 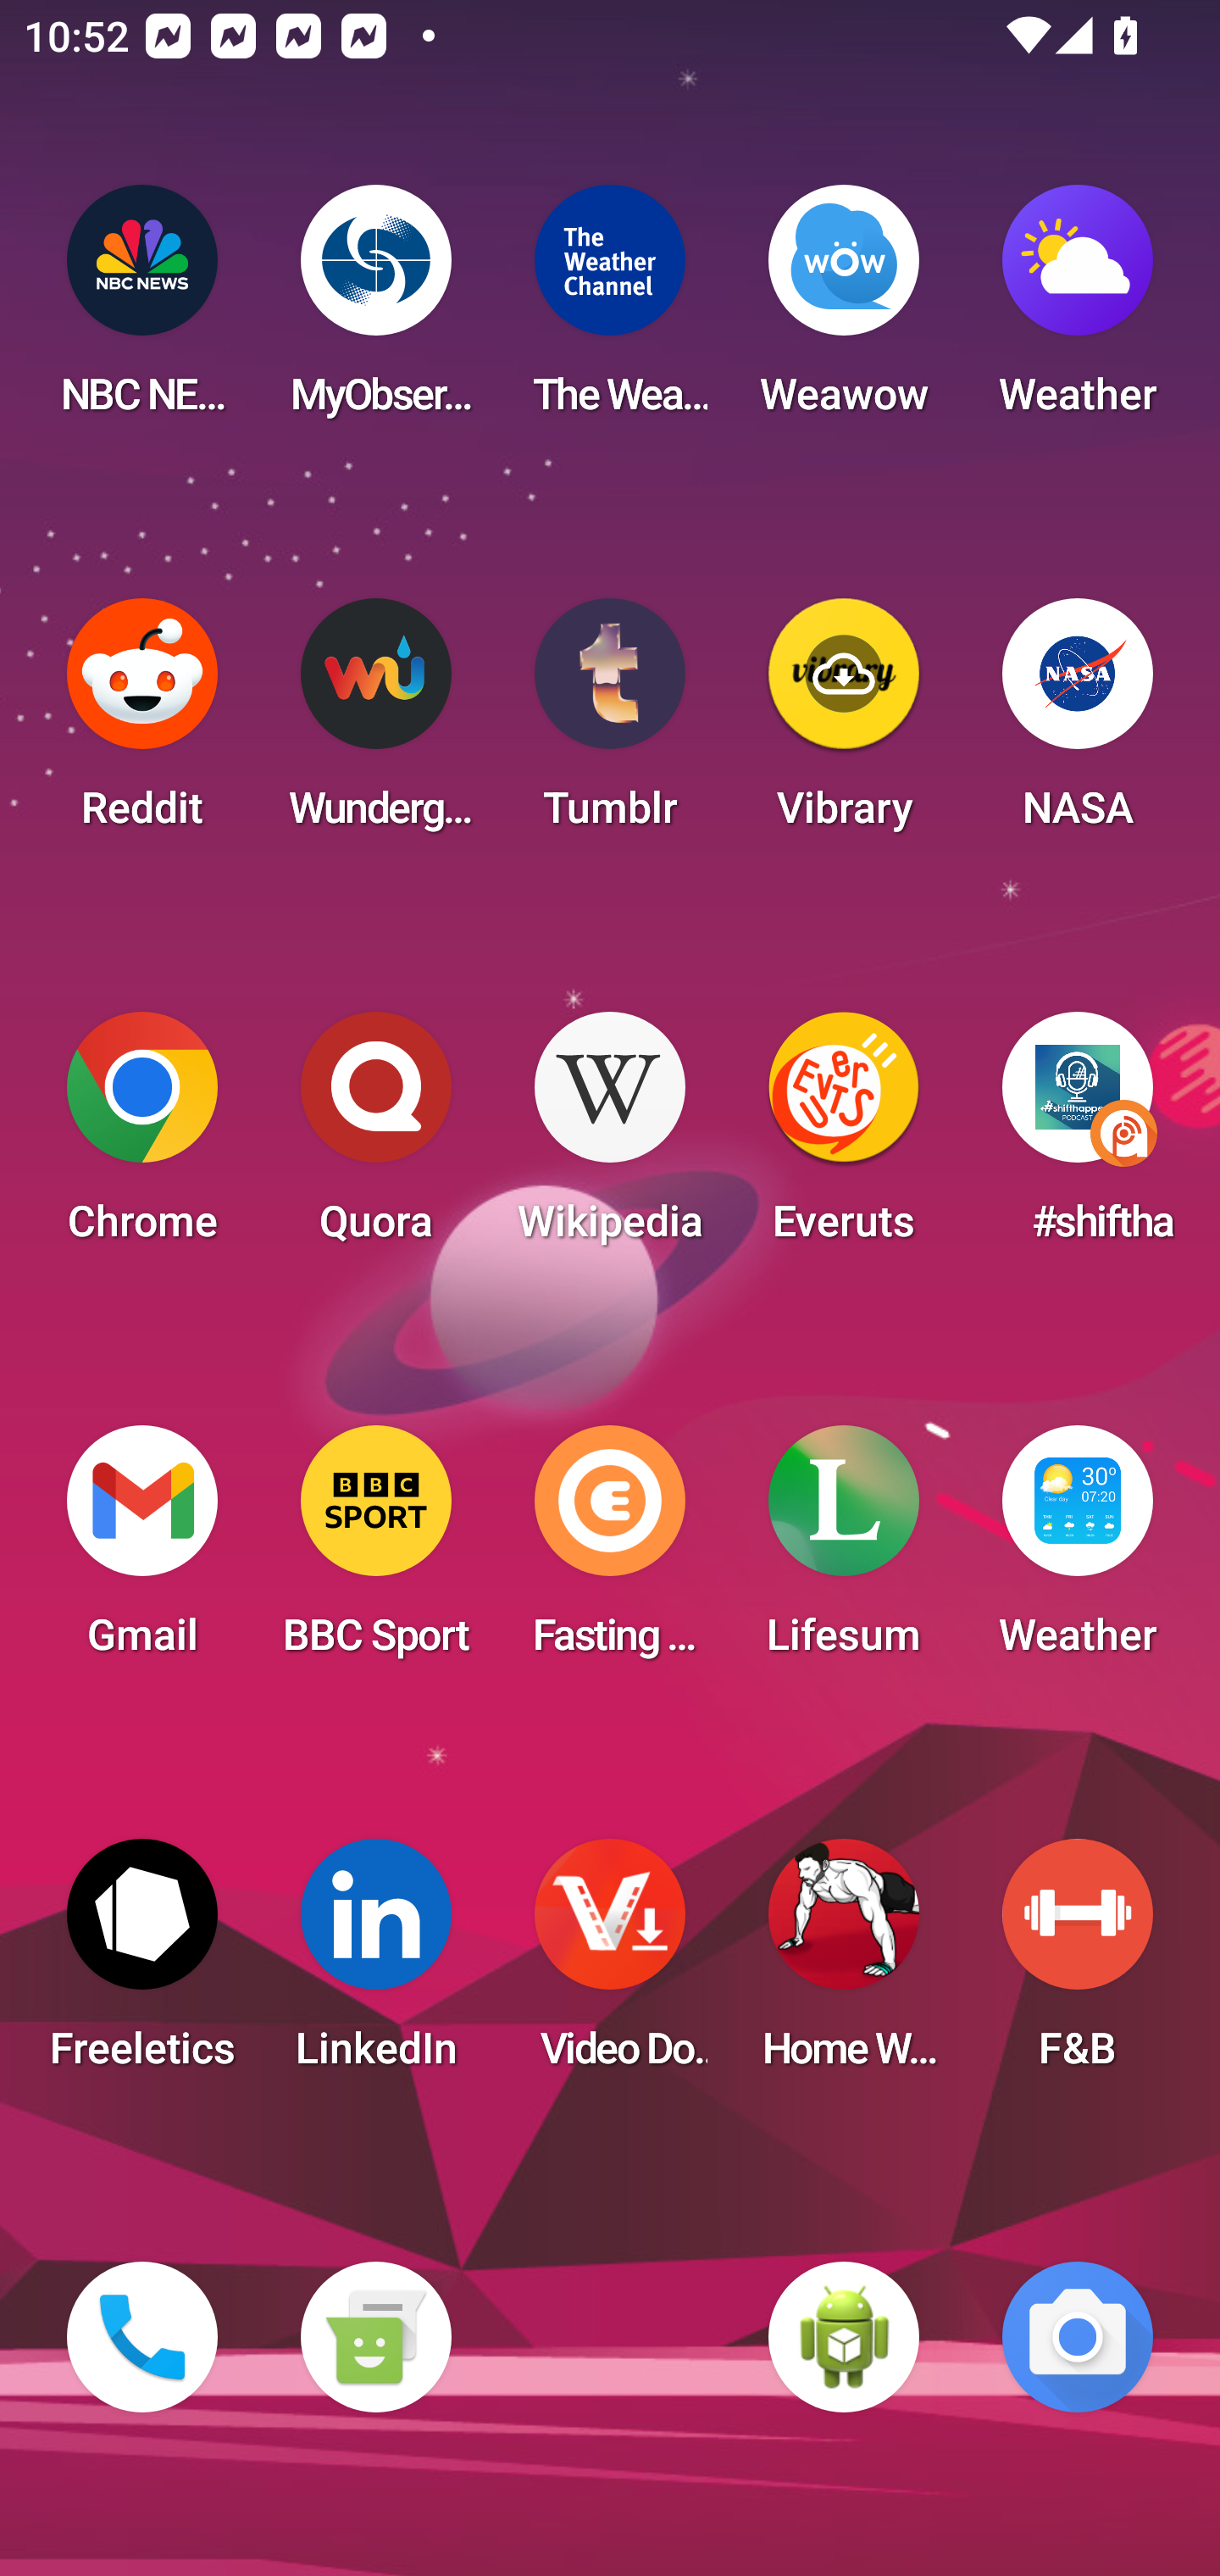 What do you see at coordinates (375, 310) in the screenshot?
I see `MyObservatory` at bounding box center [375, 310].